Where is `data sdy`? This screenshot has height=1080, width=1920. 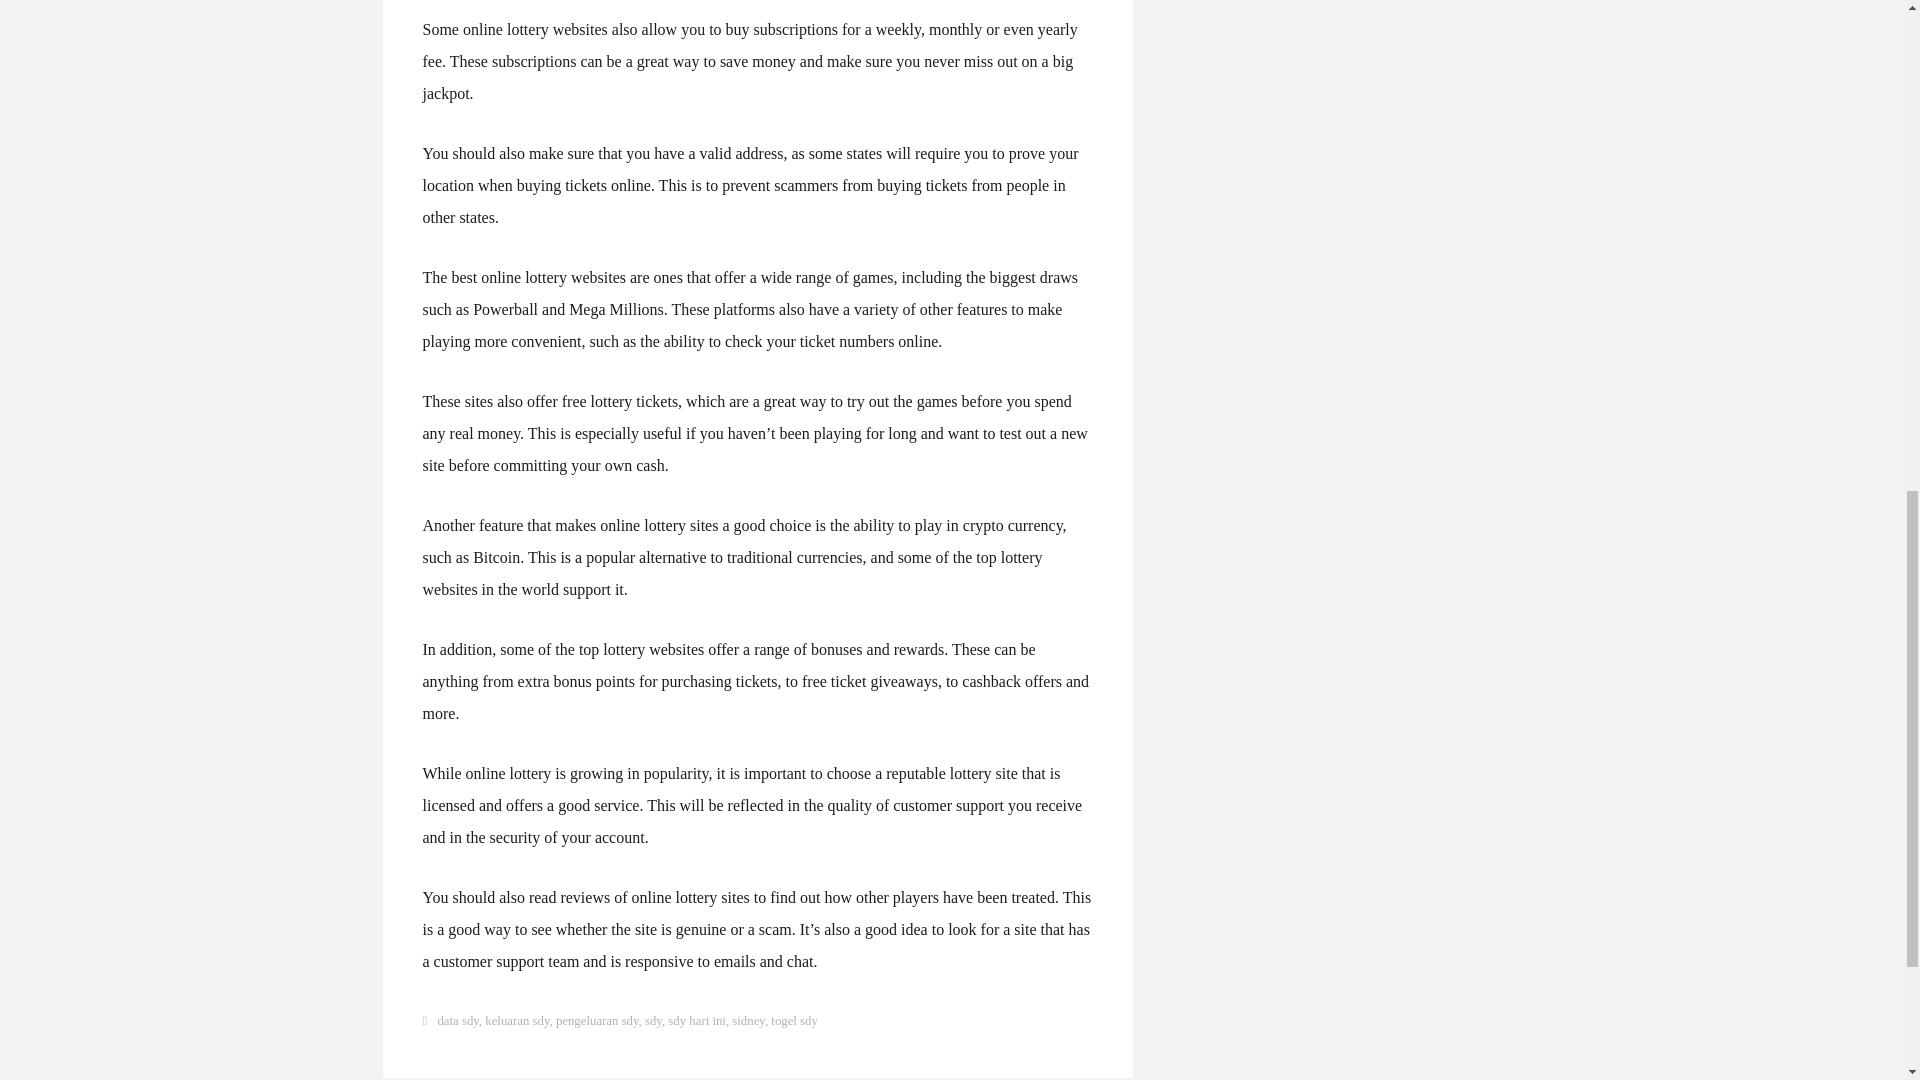
data sdy is located at coordinates (458, 1021).